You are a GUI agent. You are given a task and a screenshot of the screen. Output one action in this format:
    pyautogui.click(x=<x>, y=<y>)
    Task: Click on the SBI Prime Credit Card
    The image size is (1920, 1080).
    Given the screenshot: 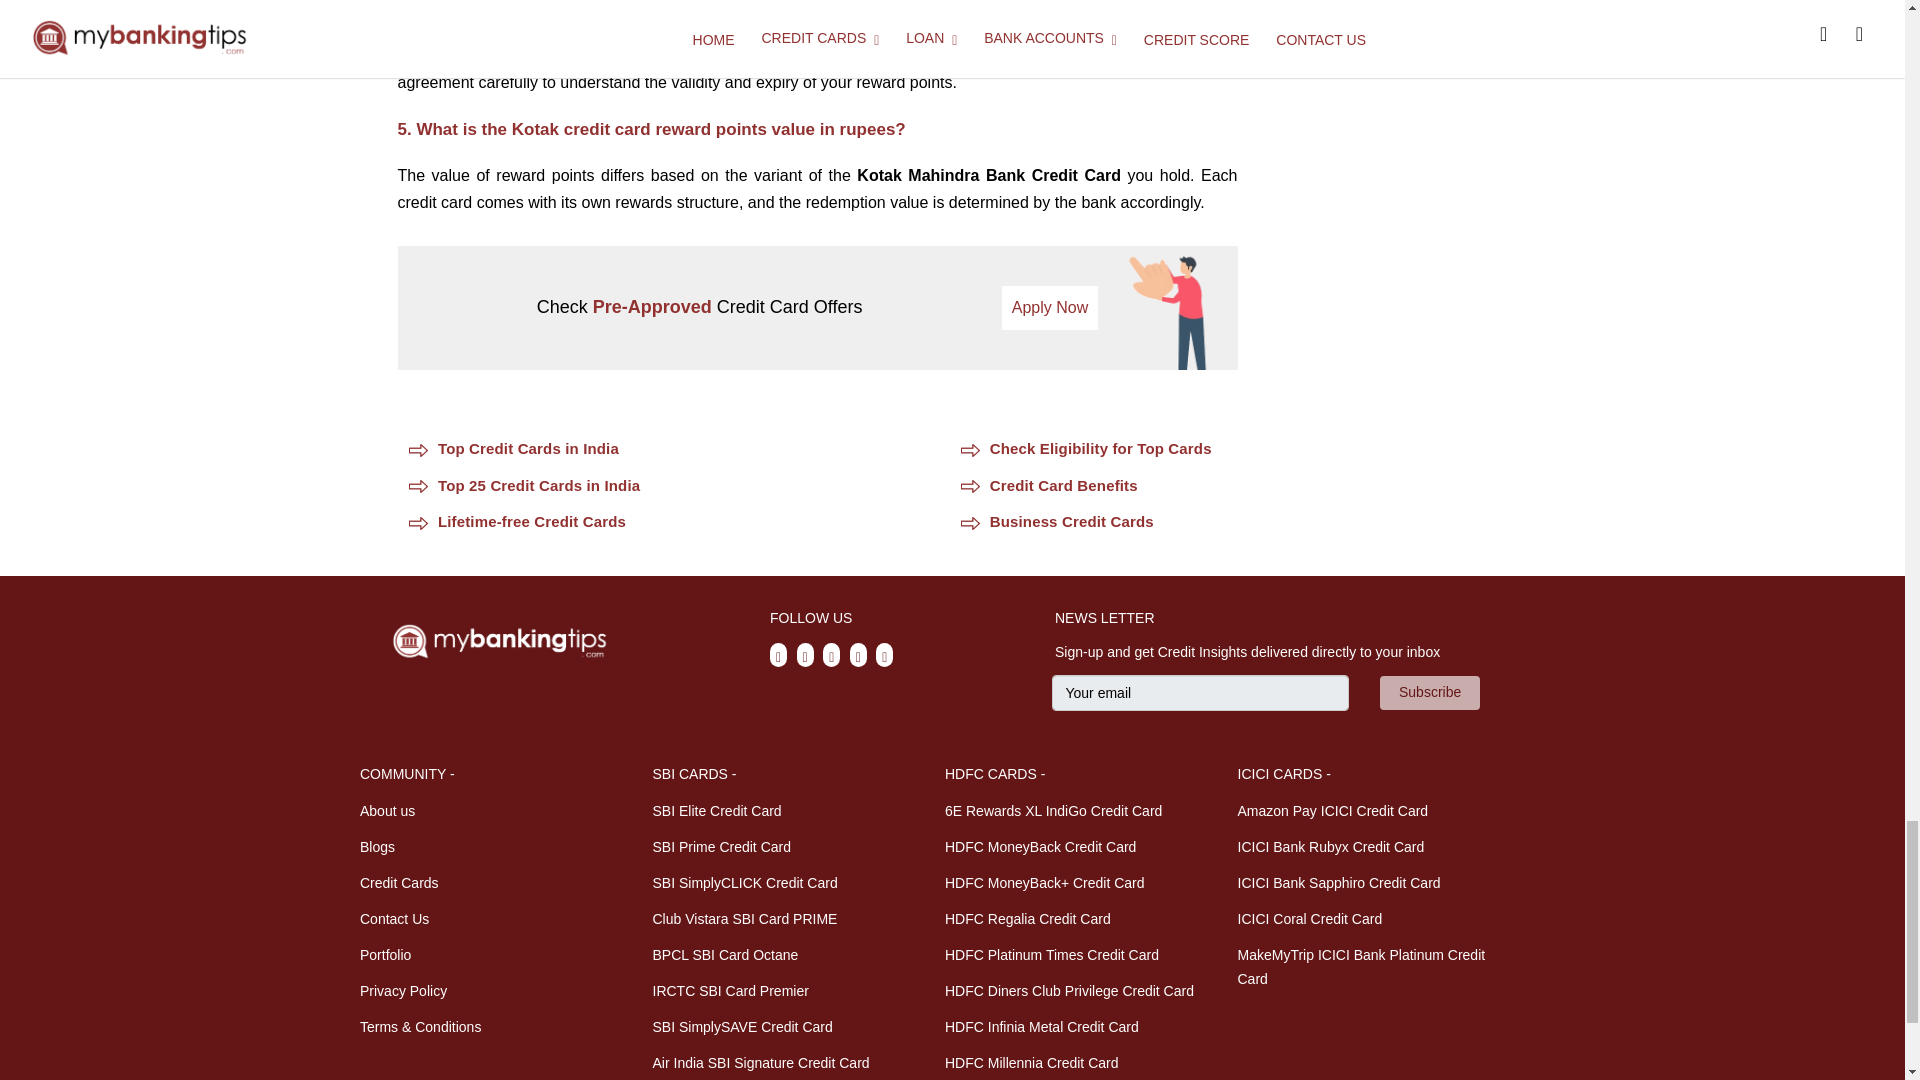 What is the action you would take?
    pyautogui.click(x=720, y=847)
    